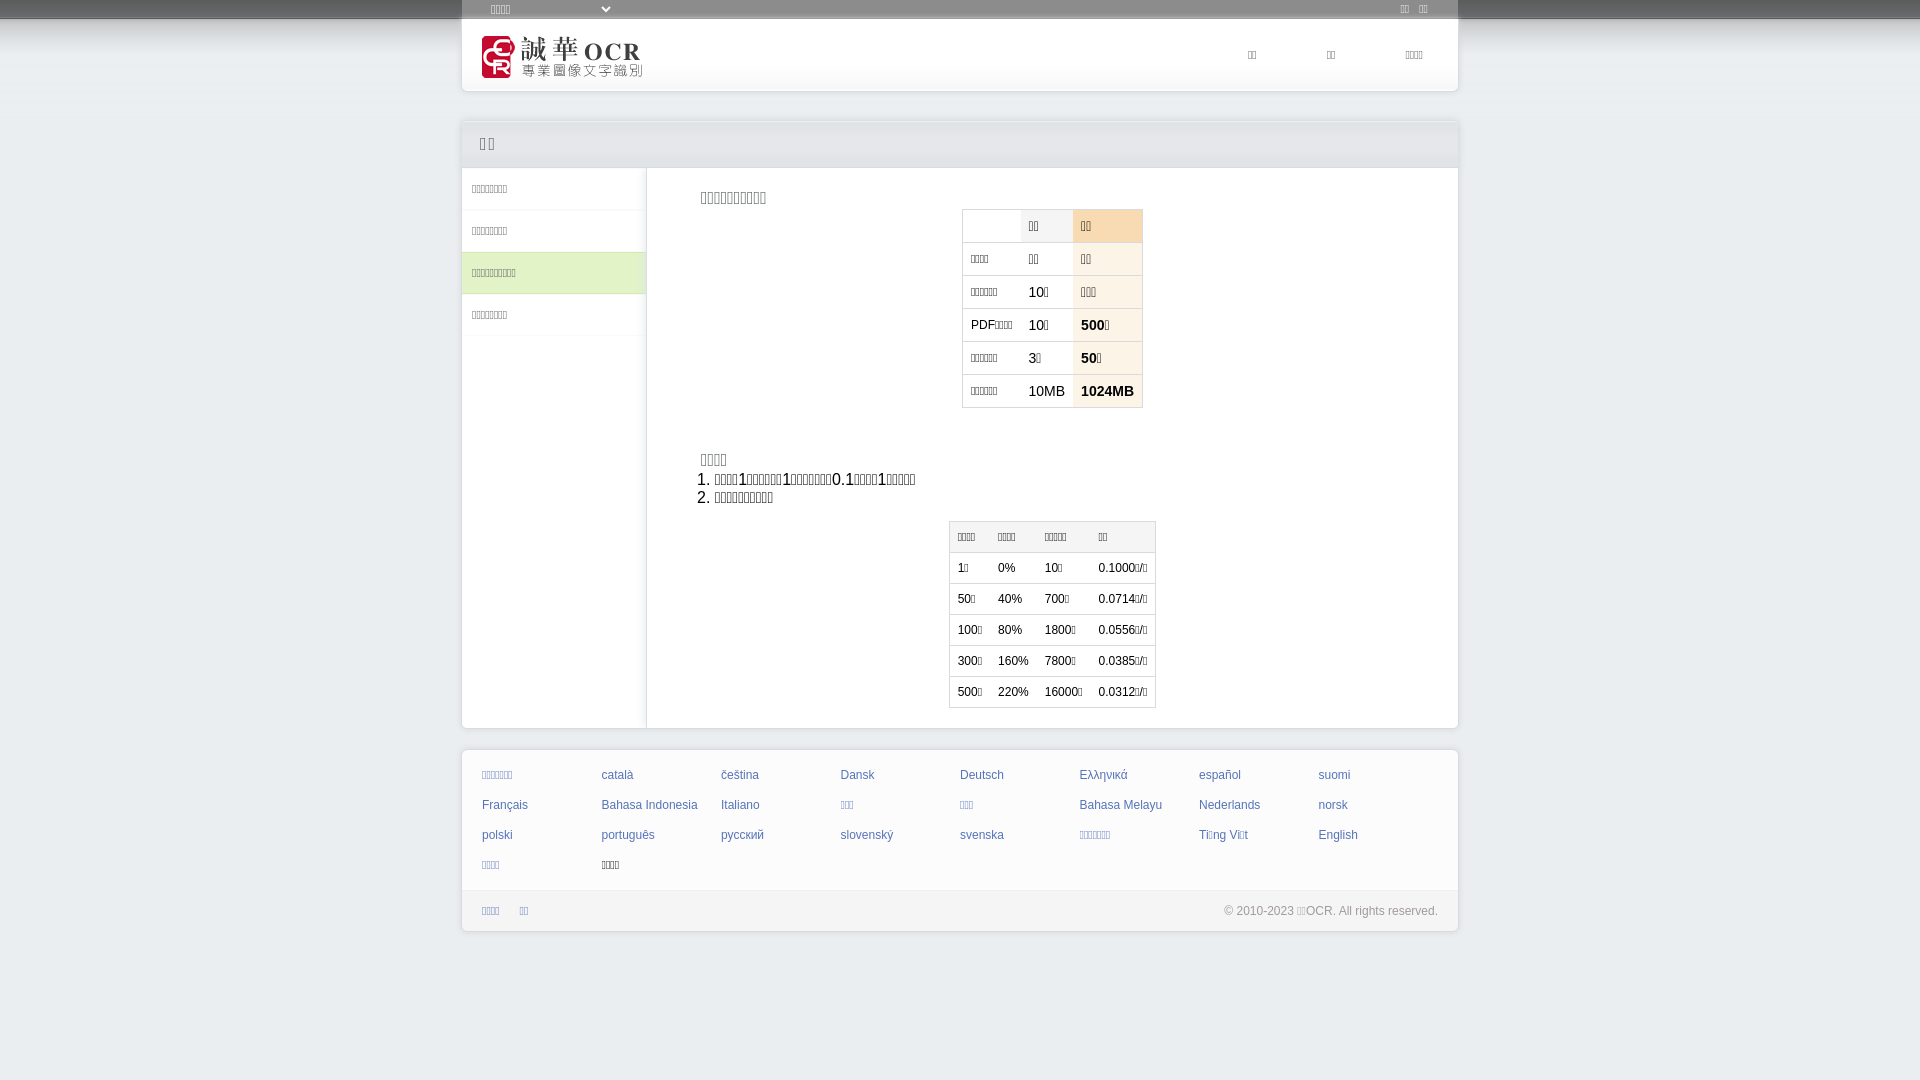 This screenshot has width=1920, height=1080. Describe the element at coordinates (1338, 835) in the screenshot. I see `English` at that location.